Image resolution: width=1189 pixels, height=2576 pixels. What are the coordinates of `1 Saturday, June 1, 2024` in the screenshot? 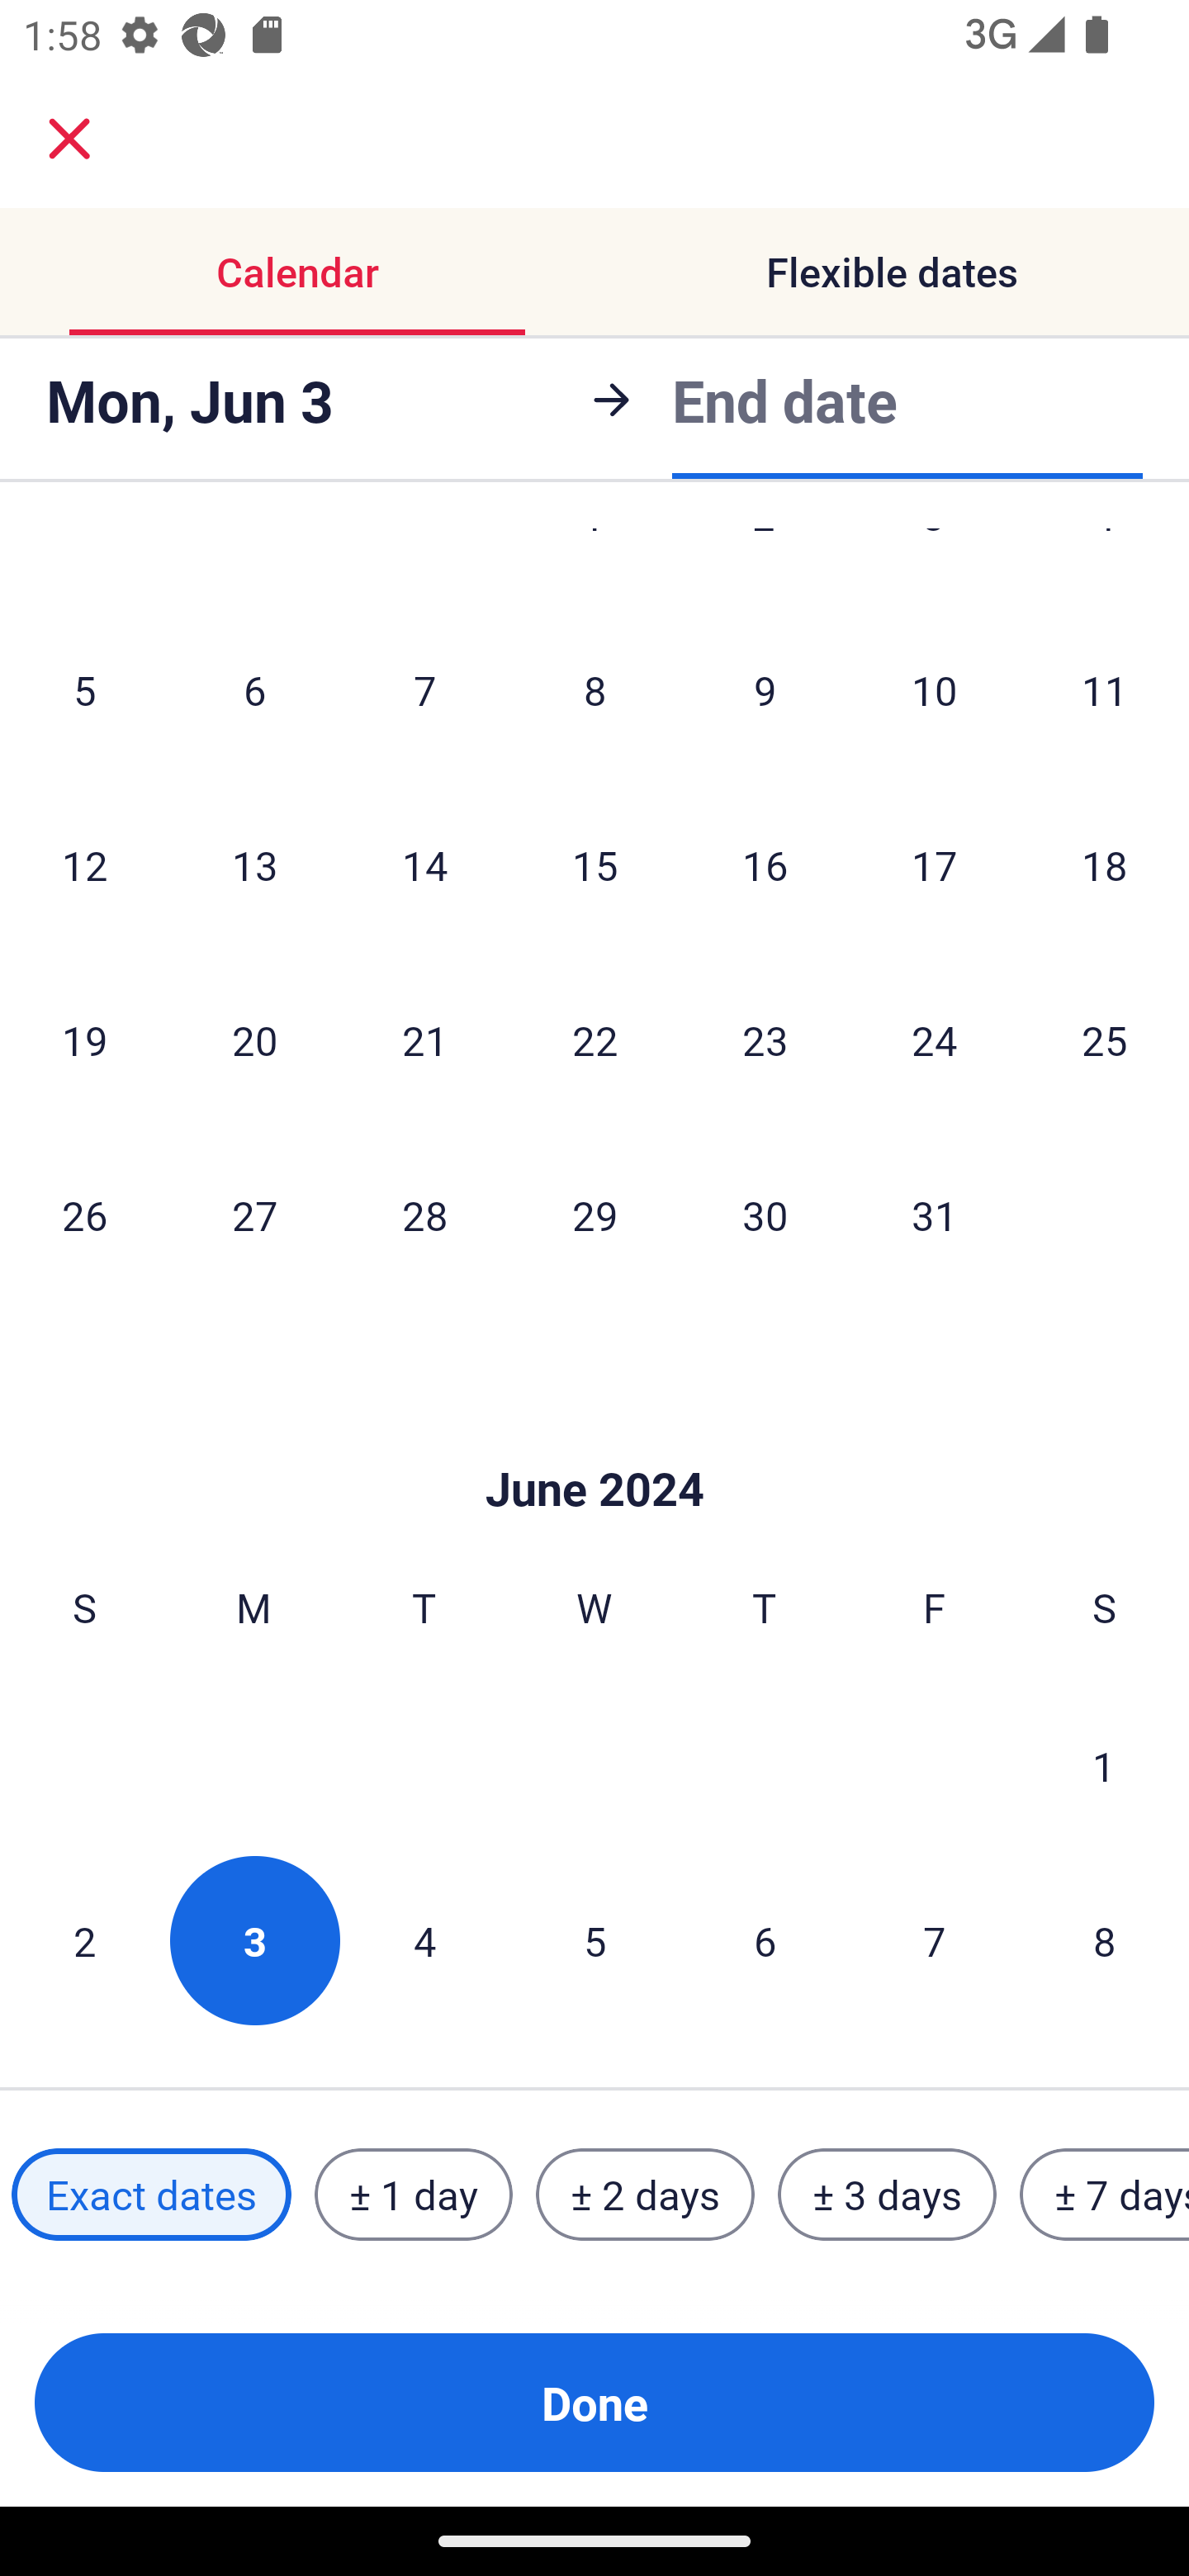 It's located at (1104, 1765).